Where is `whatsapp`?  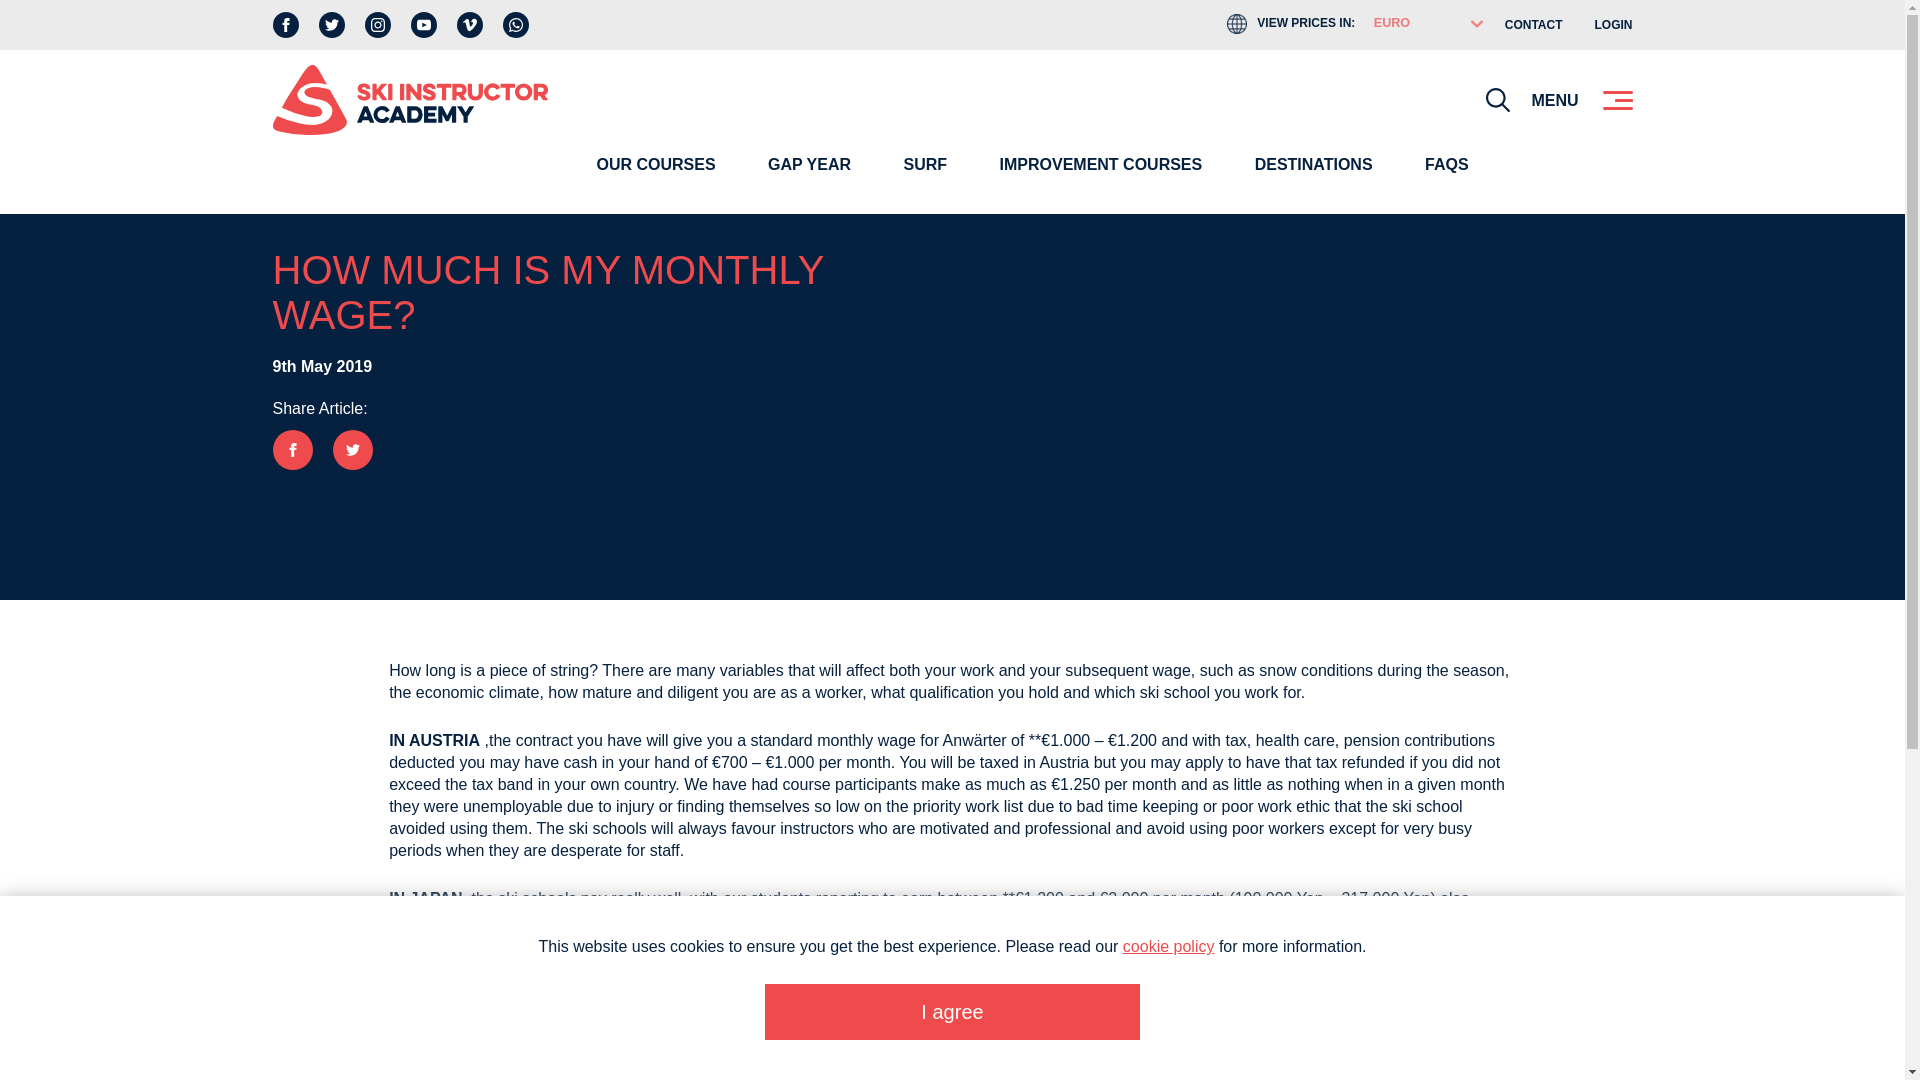
whatsapp is located at coordinates (514, 24).